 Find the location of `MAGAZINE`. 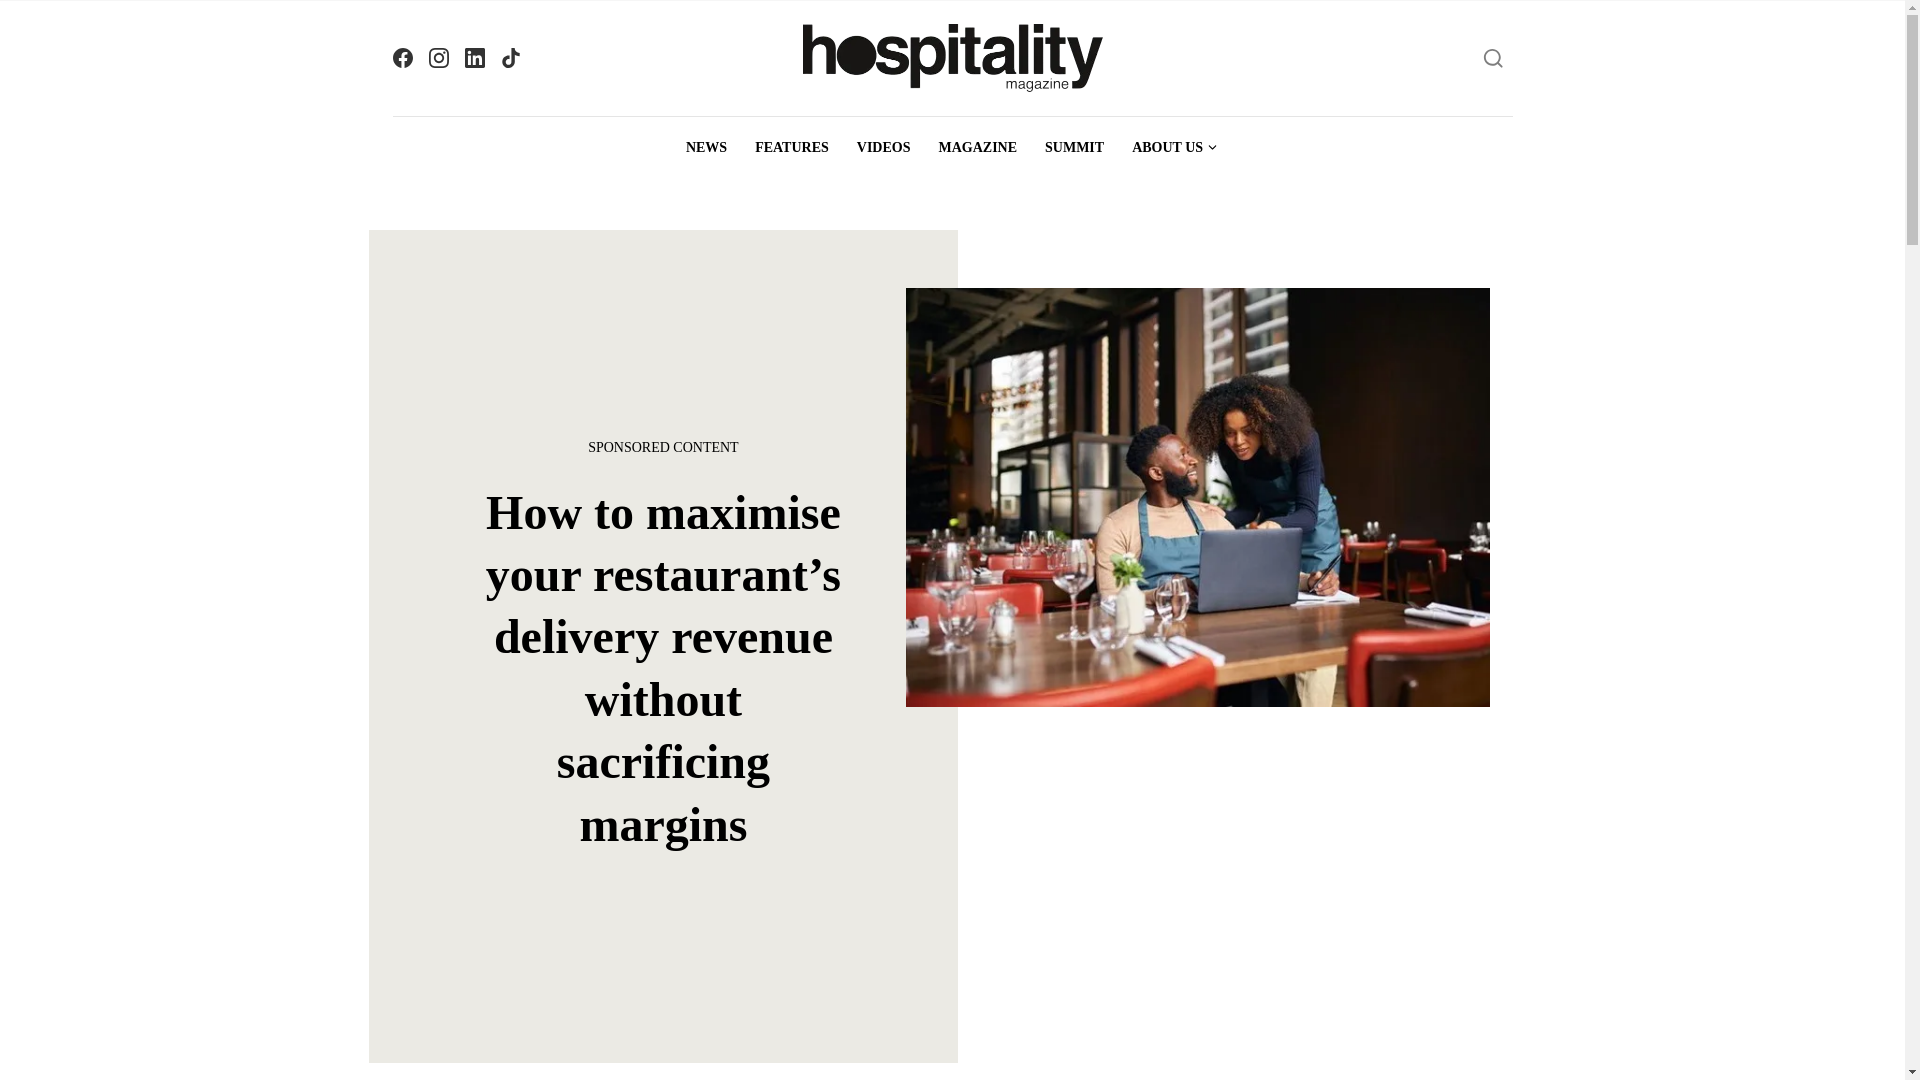

MAGAZINE is located at coordinates (977, 148).